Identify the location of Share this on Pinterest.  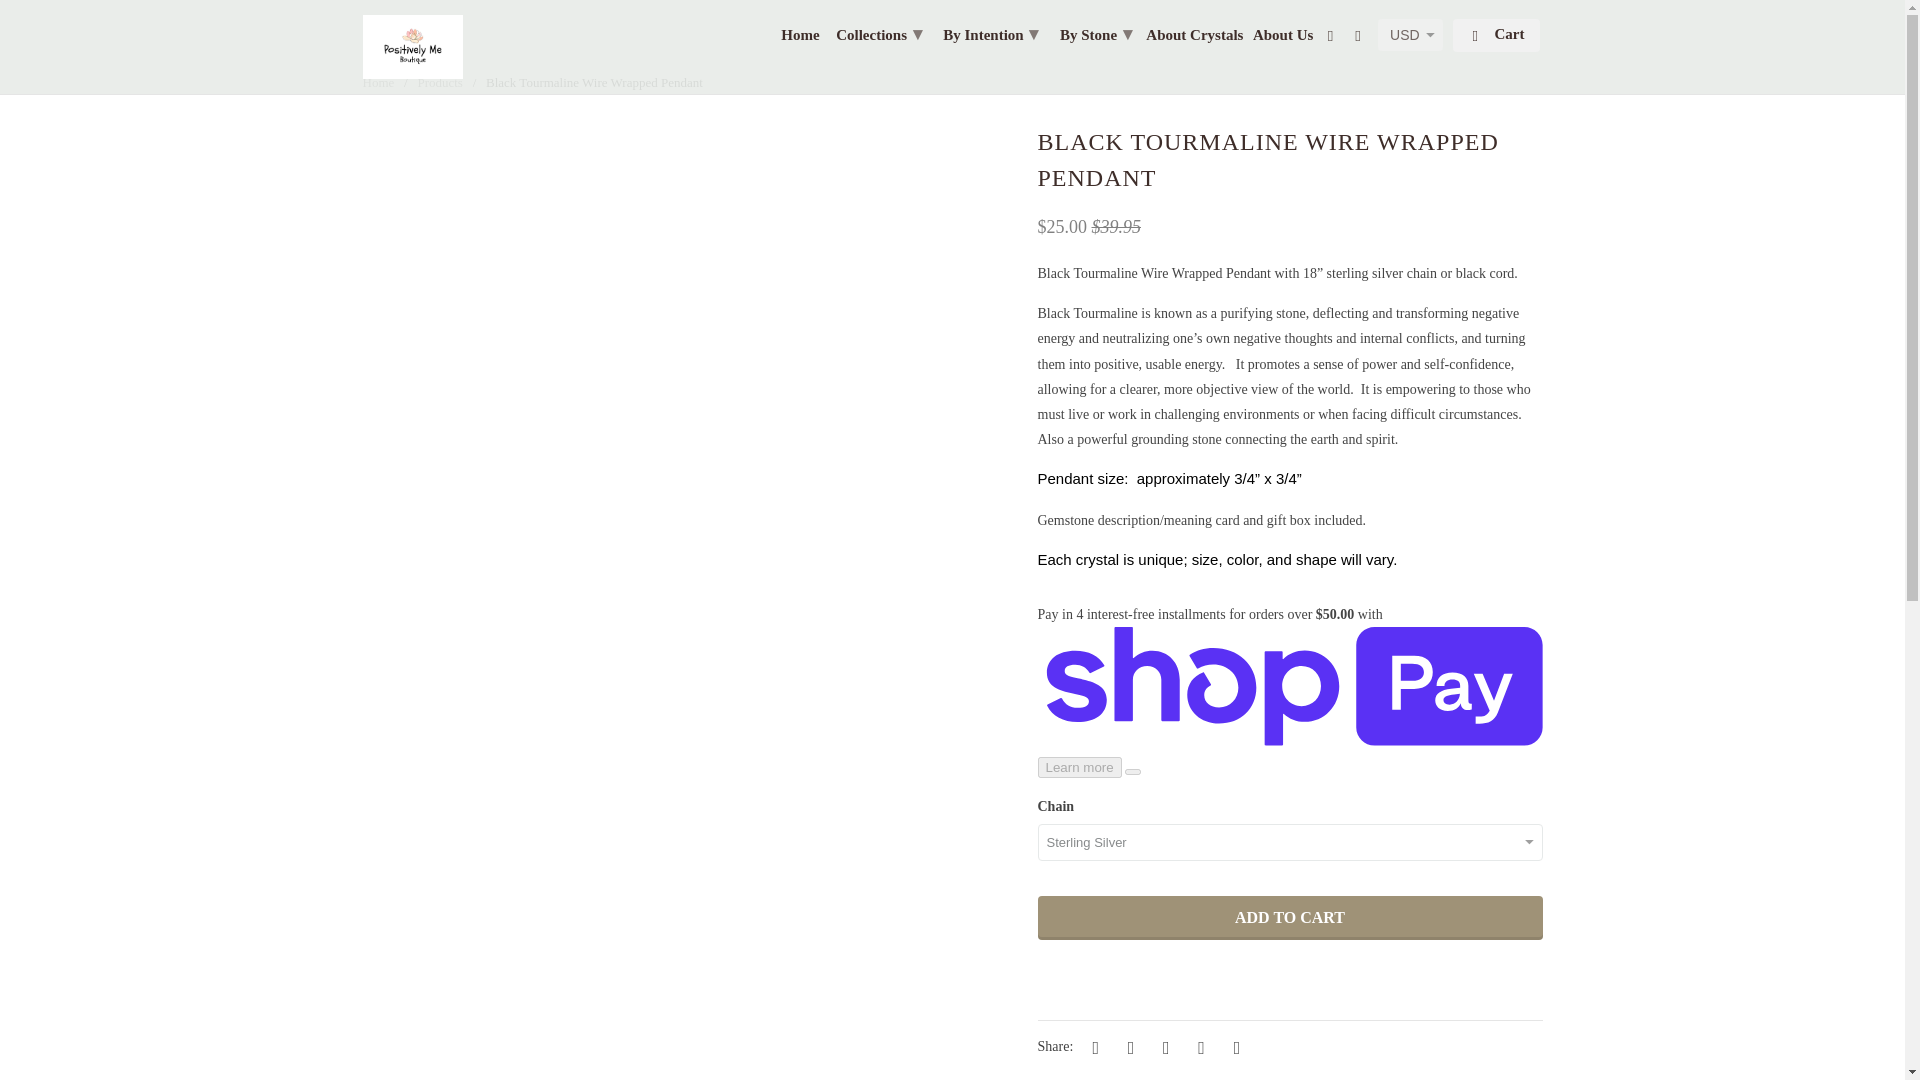
(1162, 1046).